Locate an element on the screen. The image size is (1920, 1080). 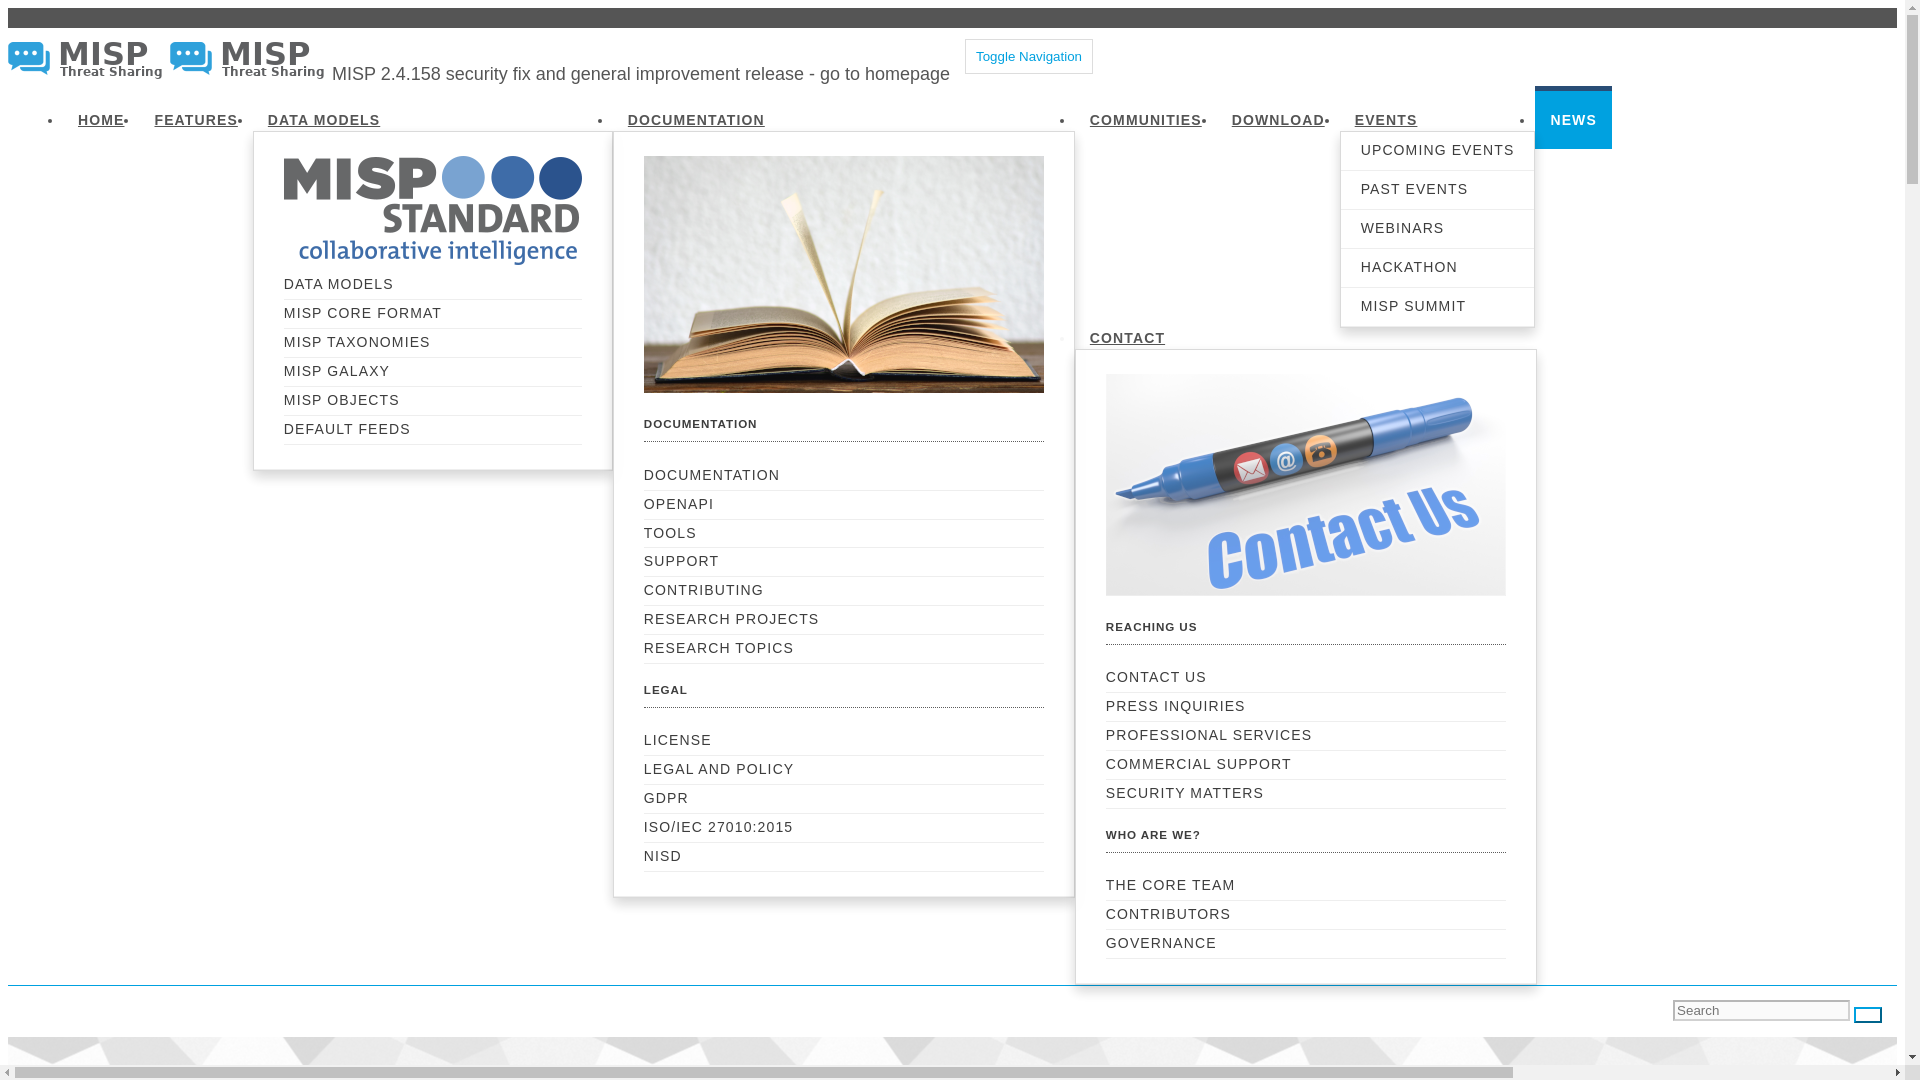
DOCUMENTATION is located at coordinates (696, 118).